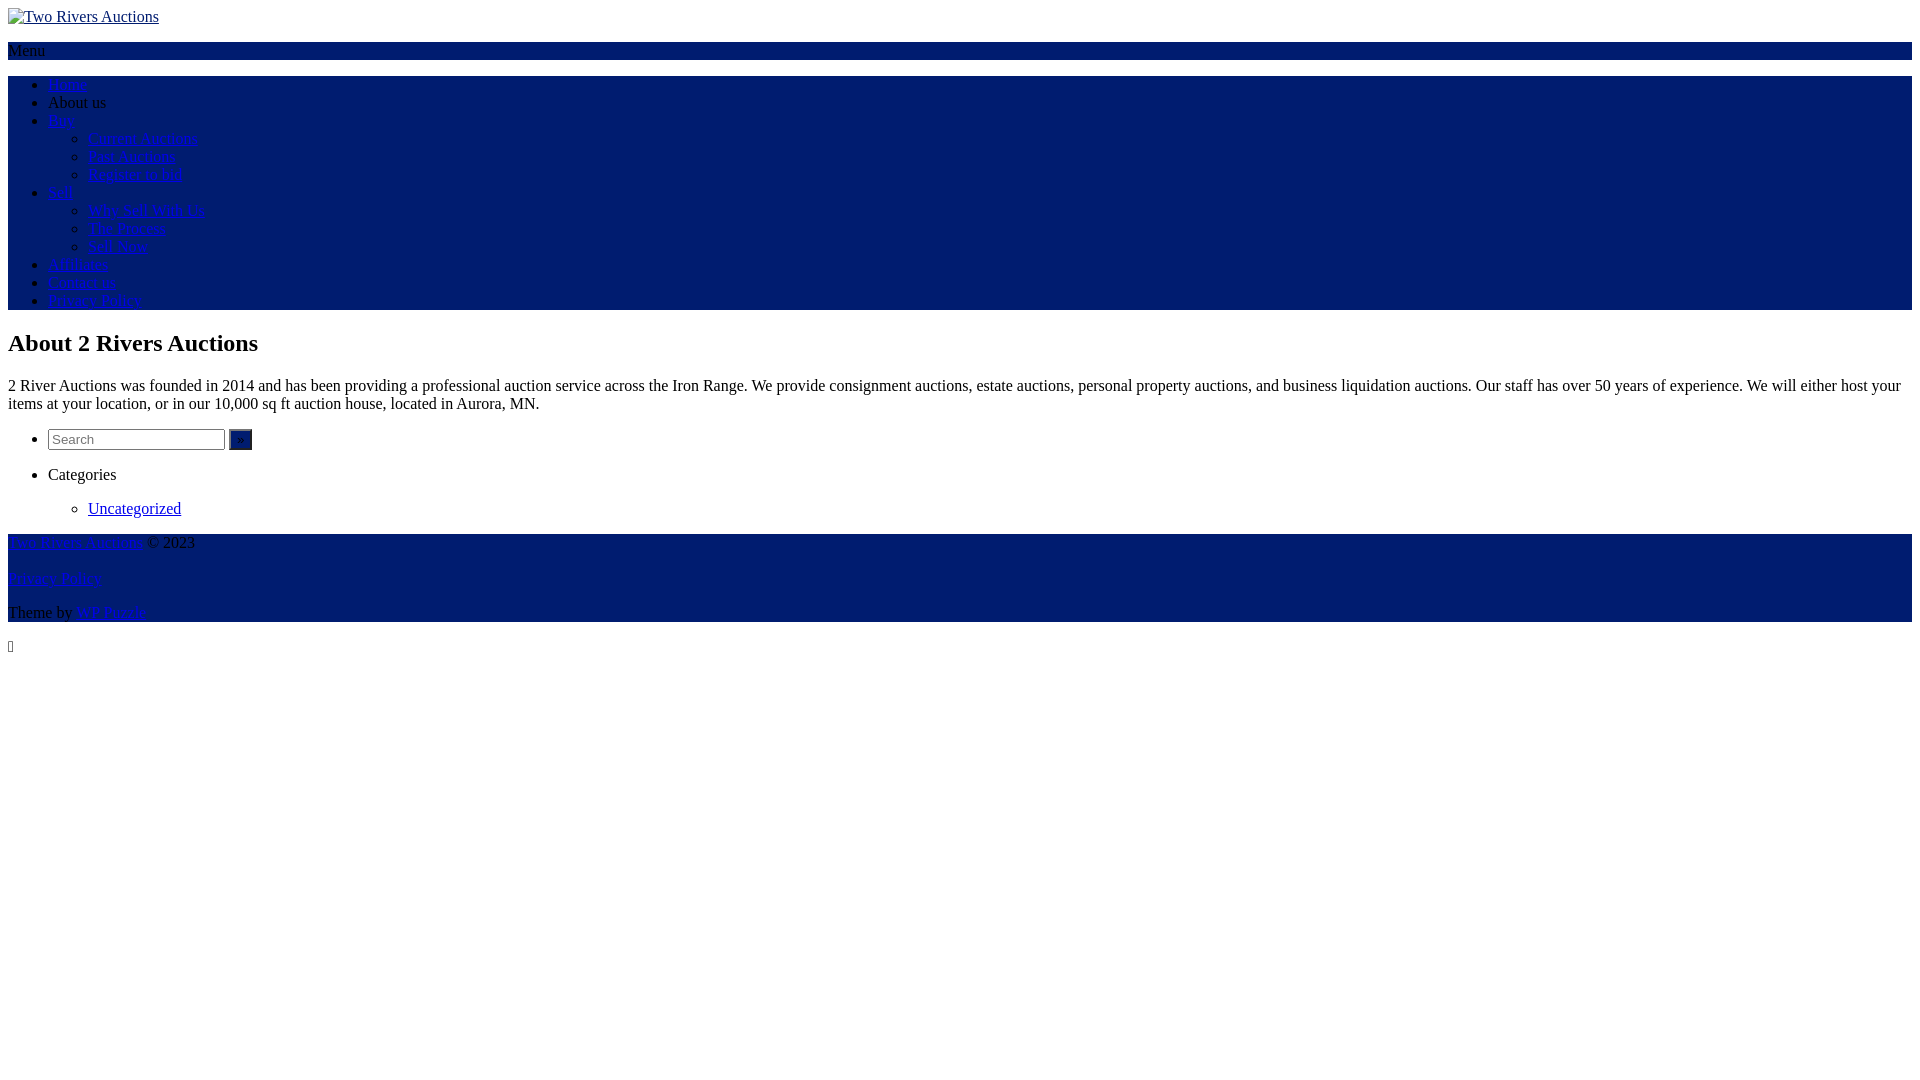 Image resolution: width=1920 pixels, height=1080 pixels. Describe the element at coordinates (143, 138) in the screenshot. I see `Current Auctions` at that location.